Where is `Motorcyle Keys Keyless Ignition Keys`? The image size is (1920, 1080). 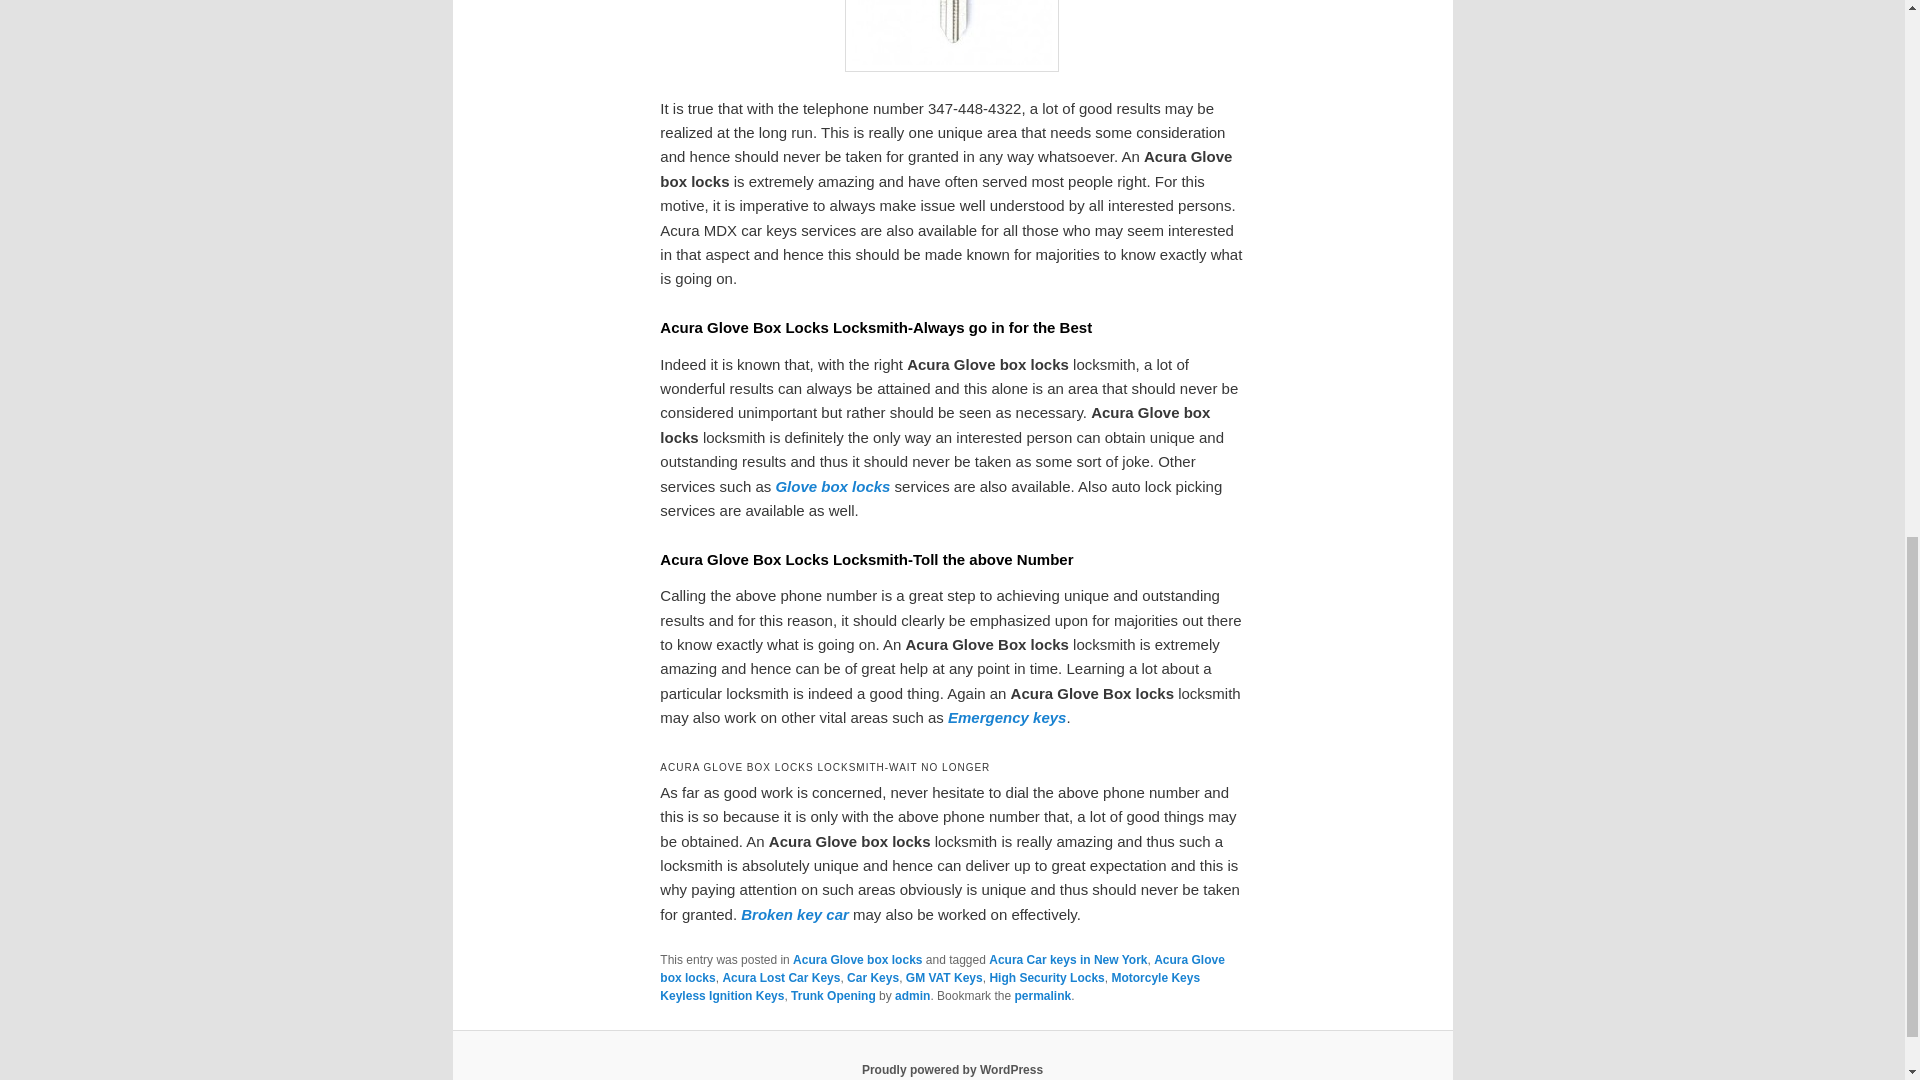
Motorcyle Keys Keyless Ignition Keys is located at coordinates (930, 986).